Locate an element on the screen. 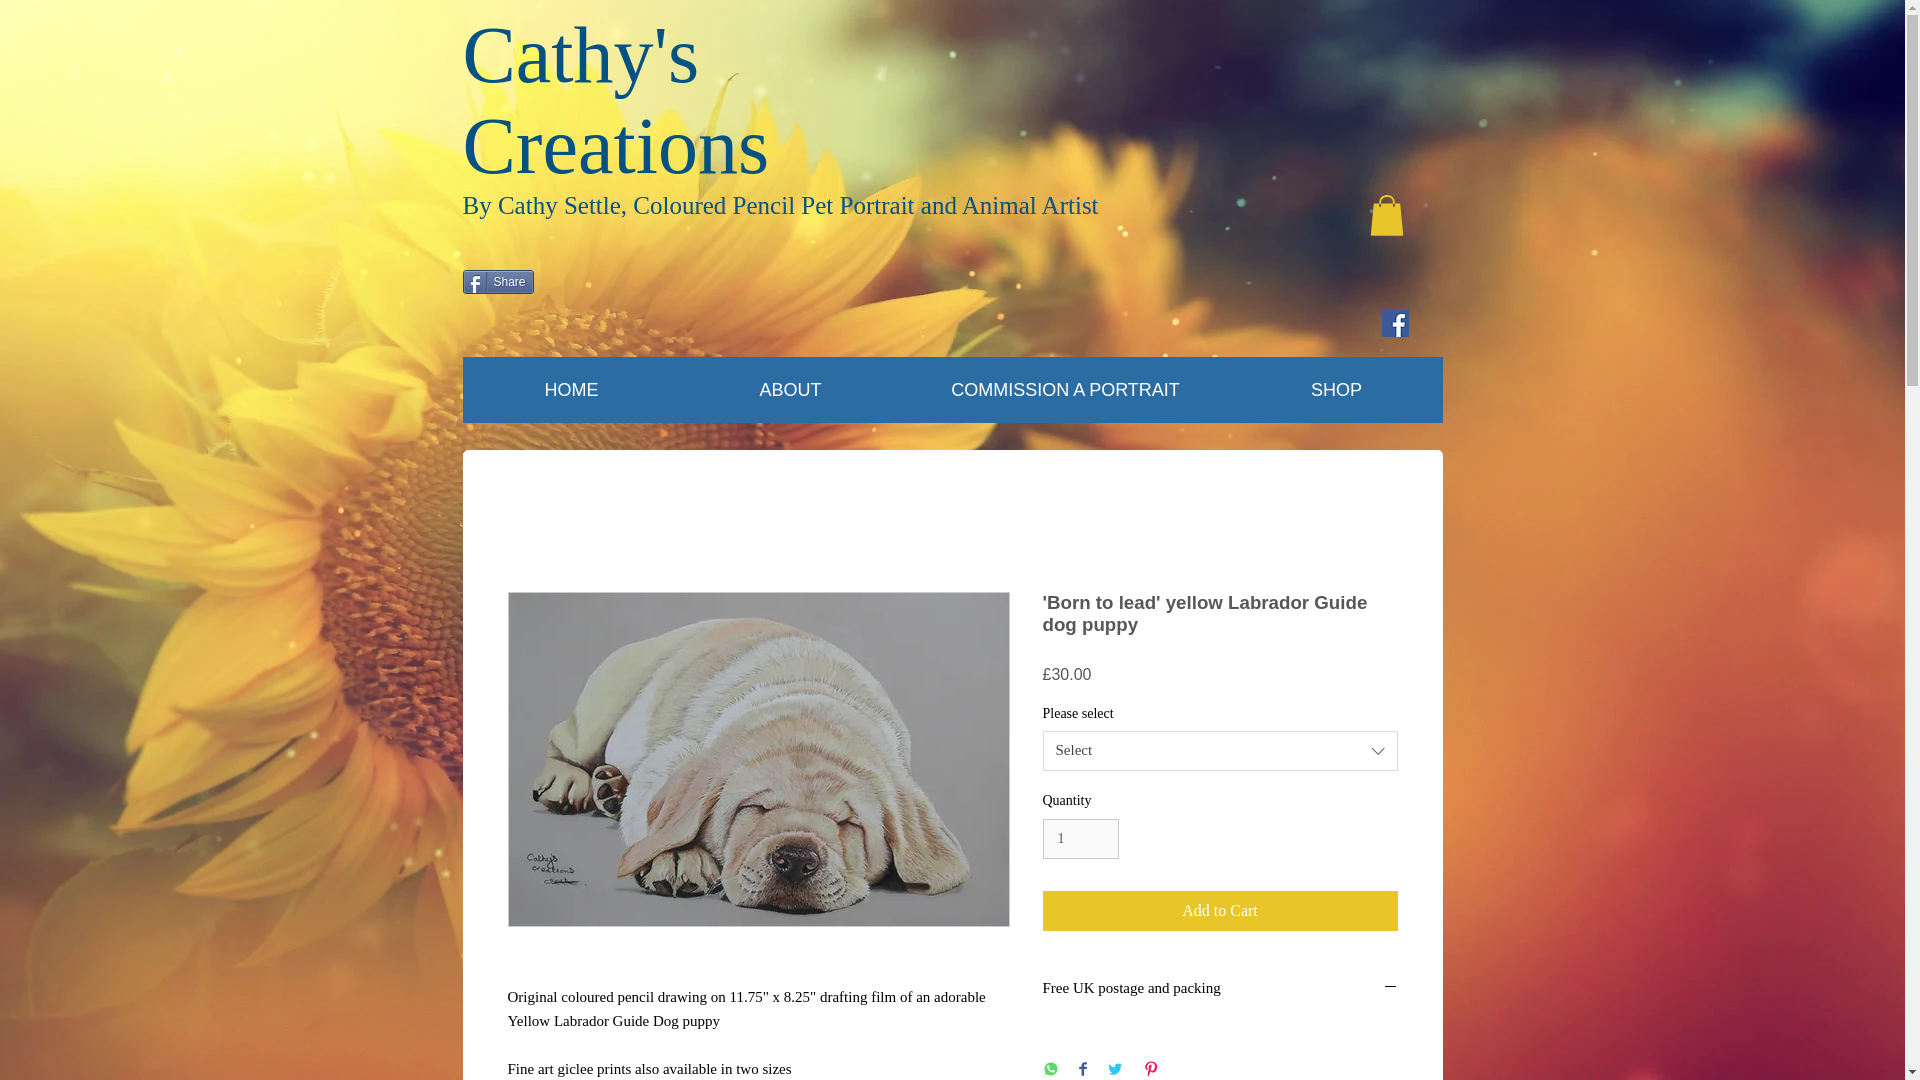 This screenshot has width=1920, height=1080. Share is located at coordinates (498, 282).